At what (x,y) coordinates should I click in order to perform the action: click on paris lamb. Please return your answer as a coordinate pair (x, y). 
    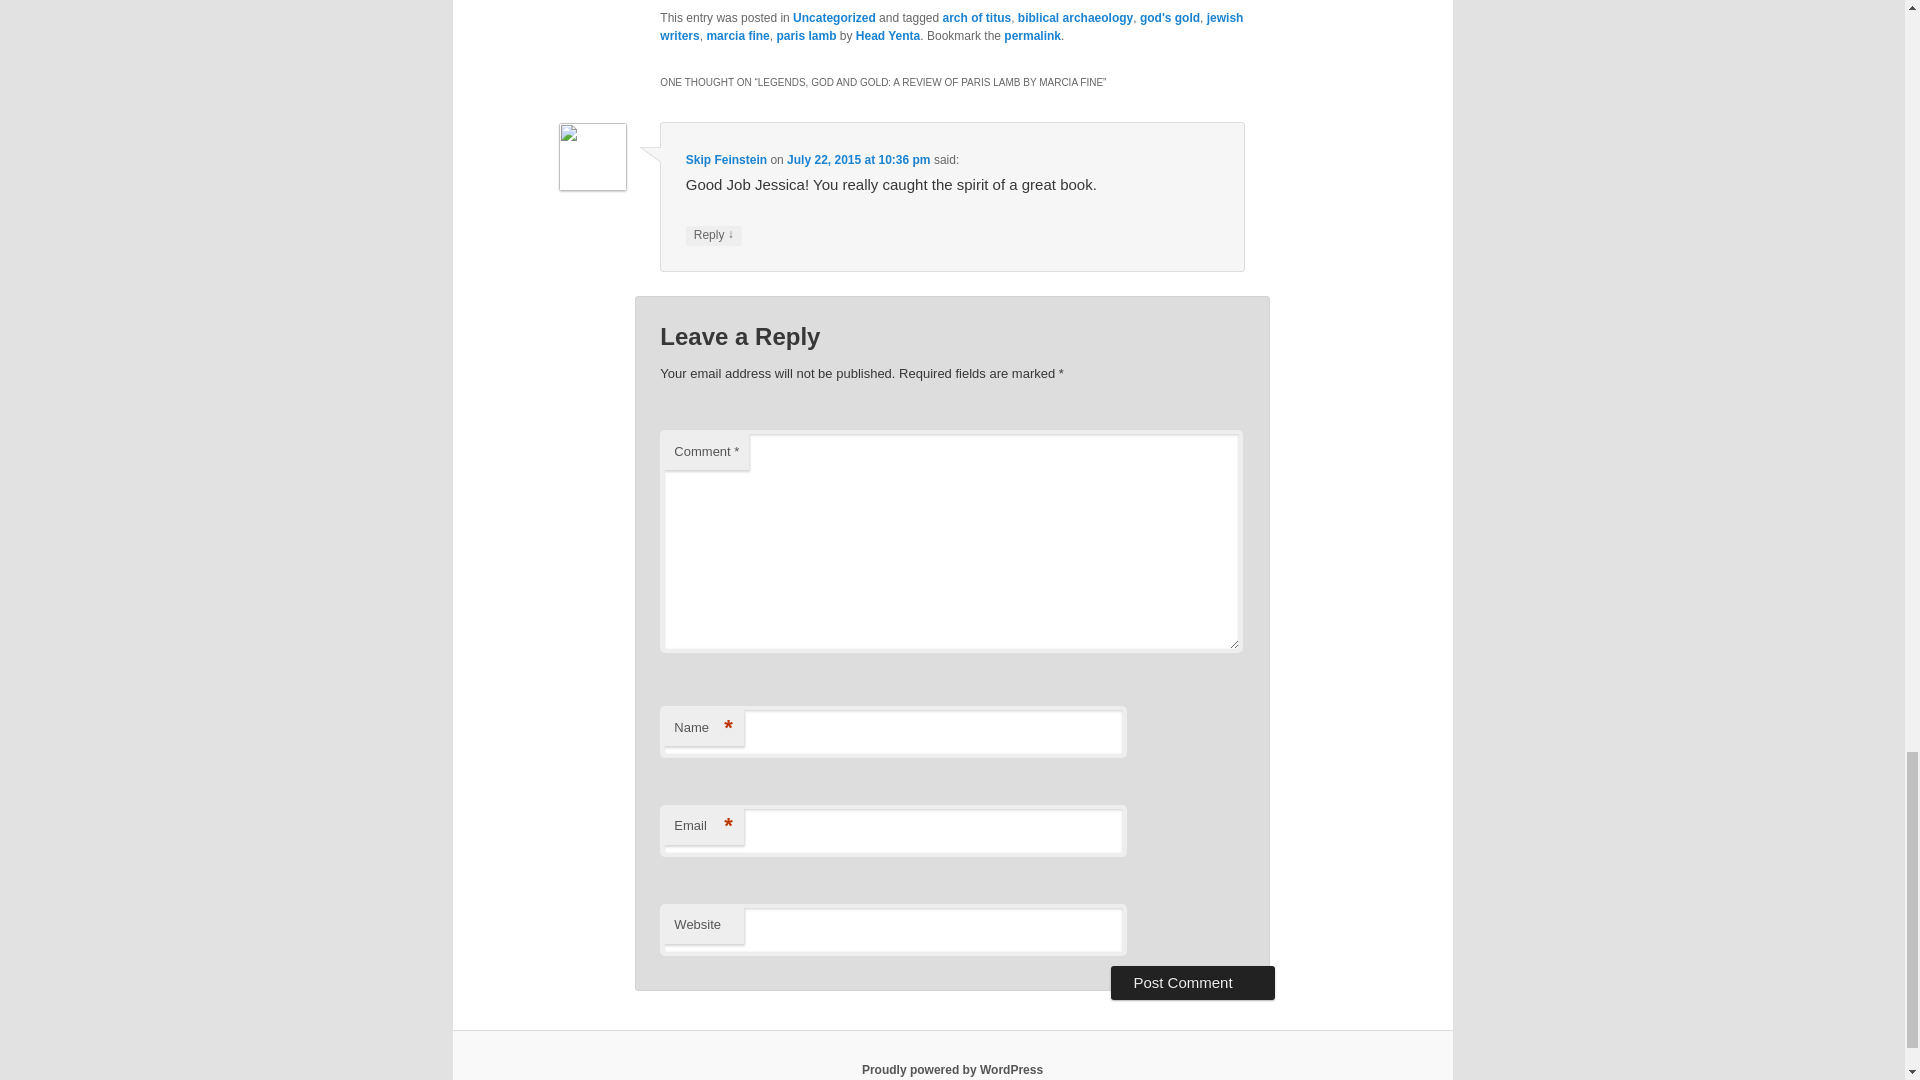
    Looking at the image, I should click on (805, 36).